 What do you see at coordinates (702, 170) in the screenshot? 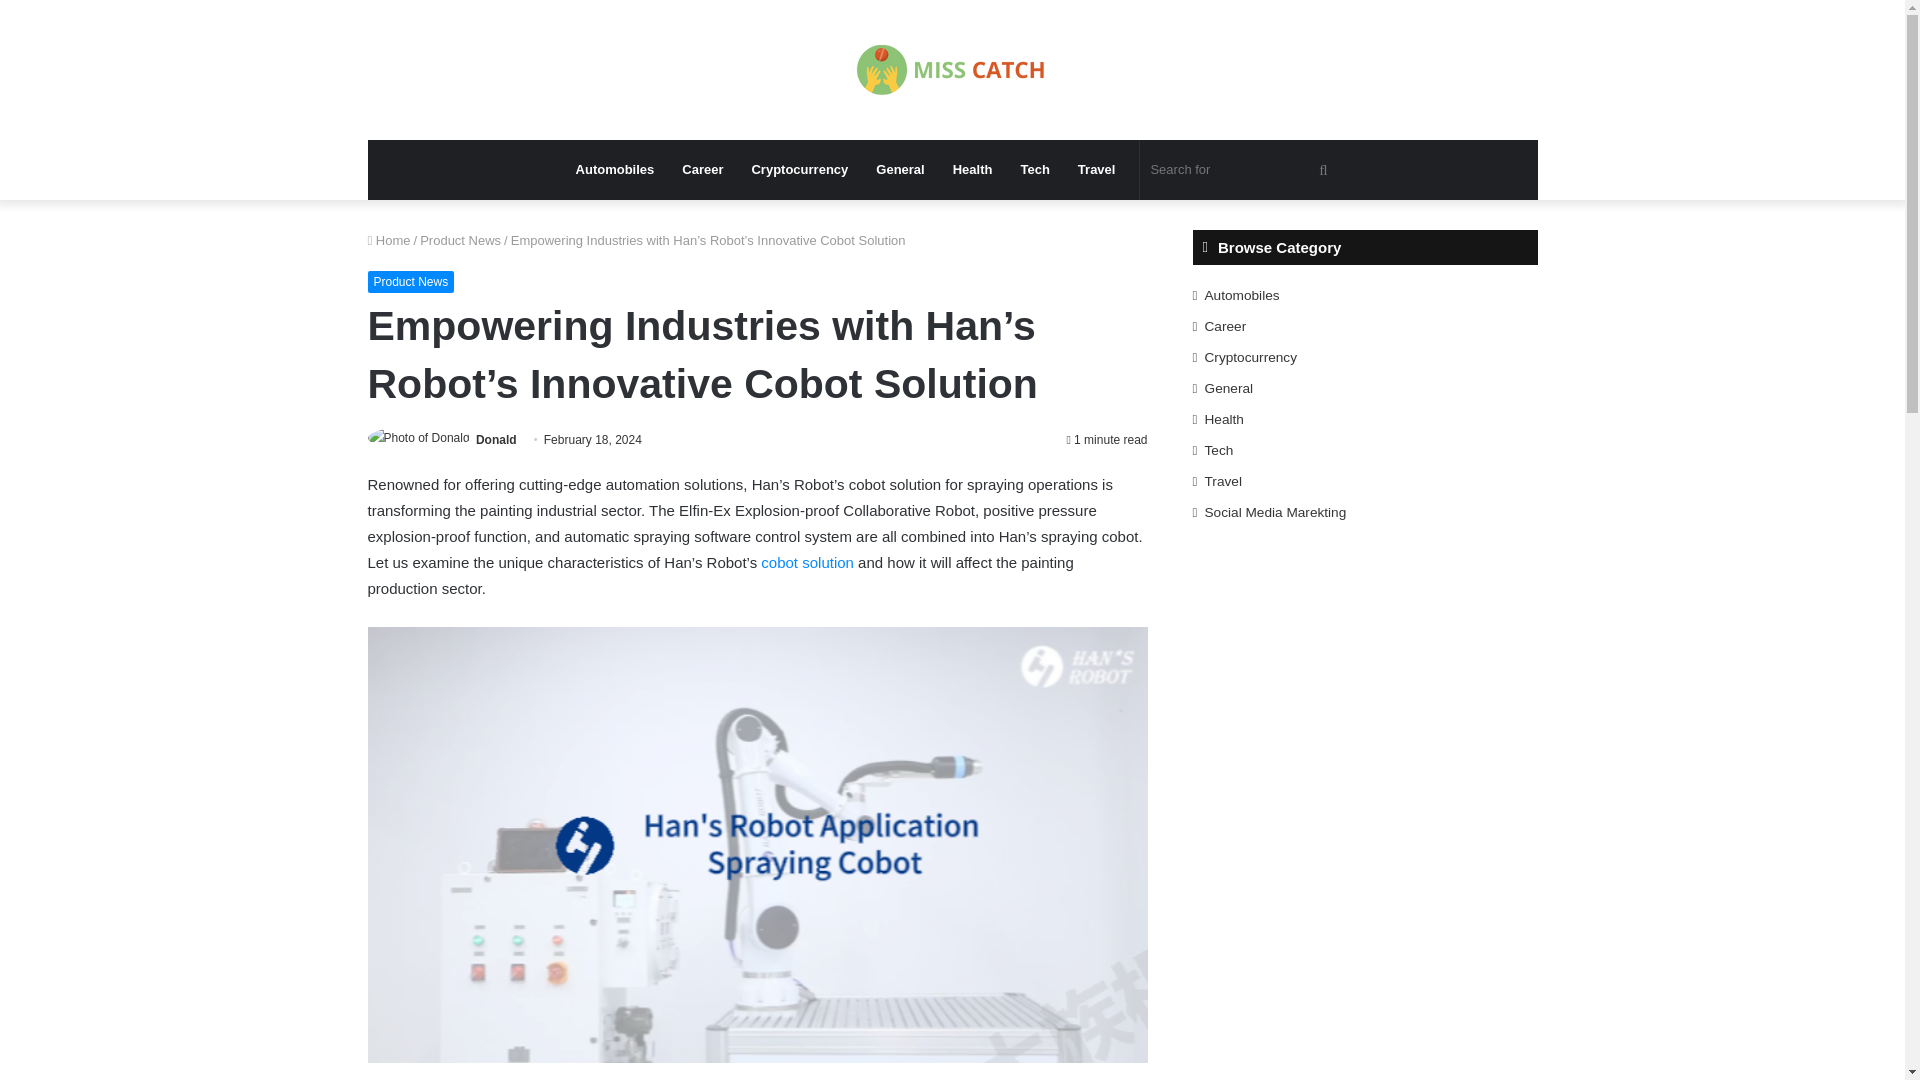
I see `Career` at bounding box center [702, 170].